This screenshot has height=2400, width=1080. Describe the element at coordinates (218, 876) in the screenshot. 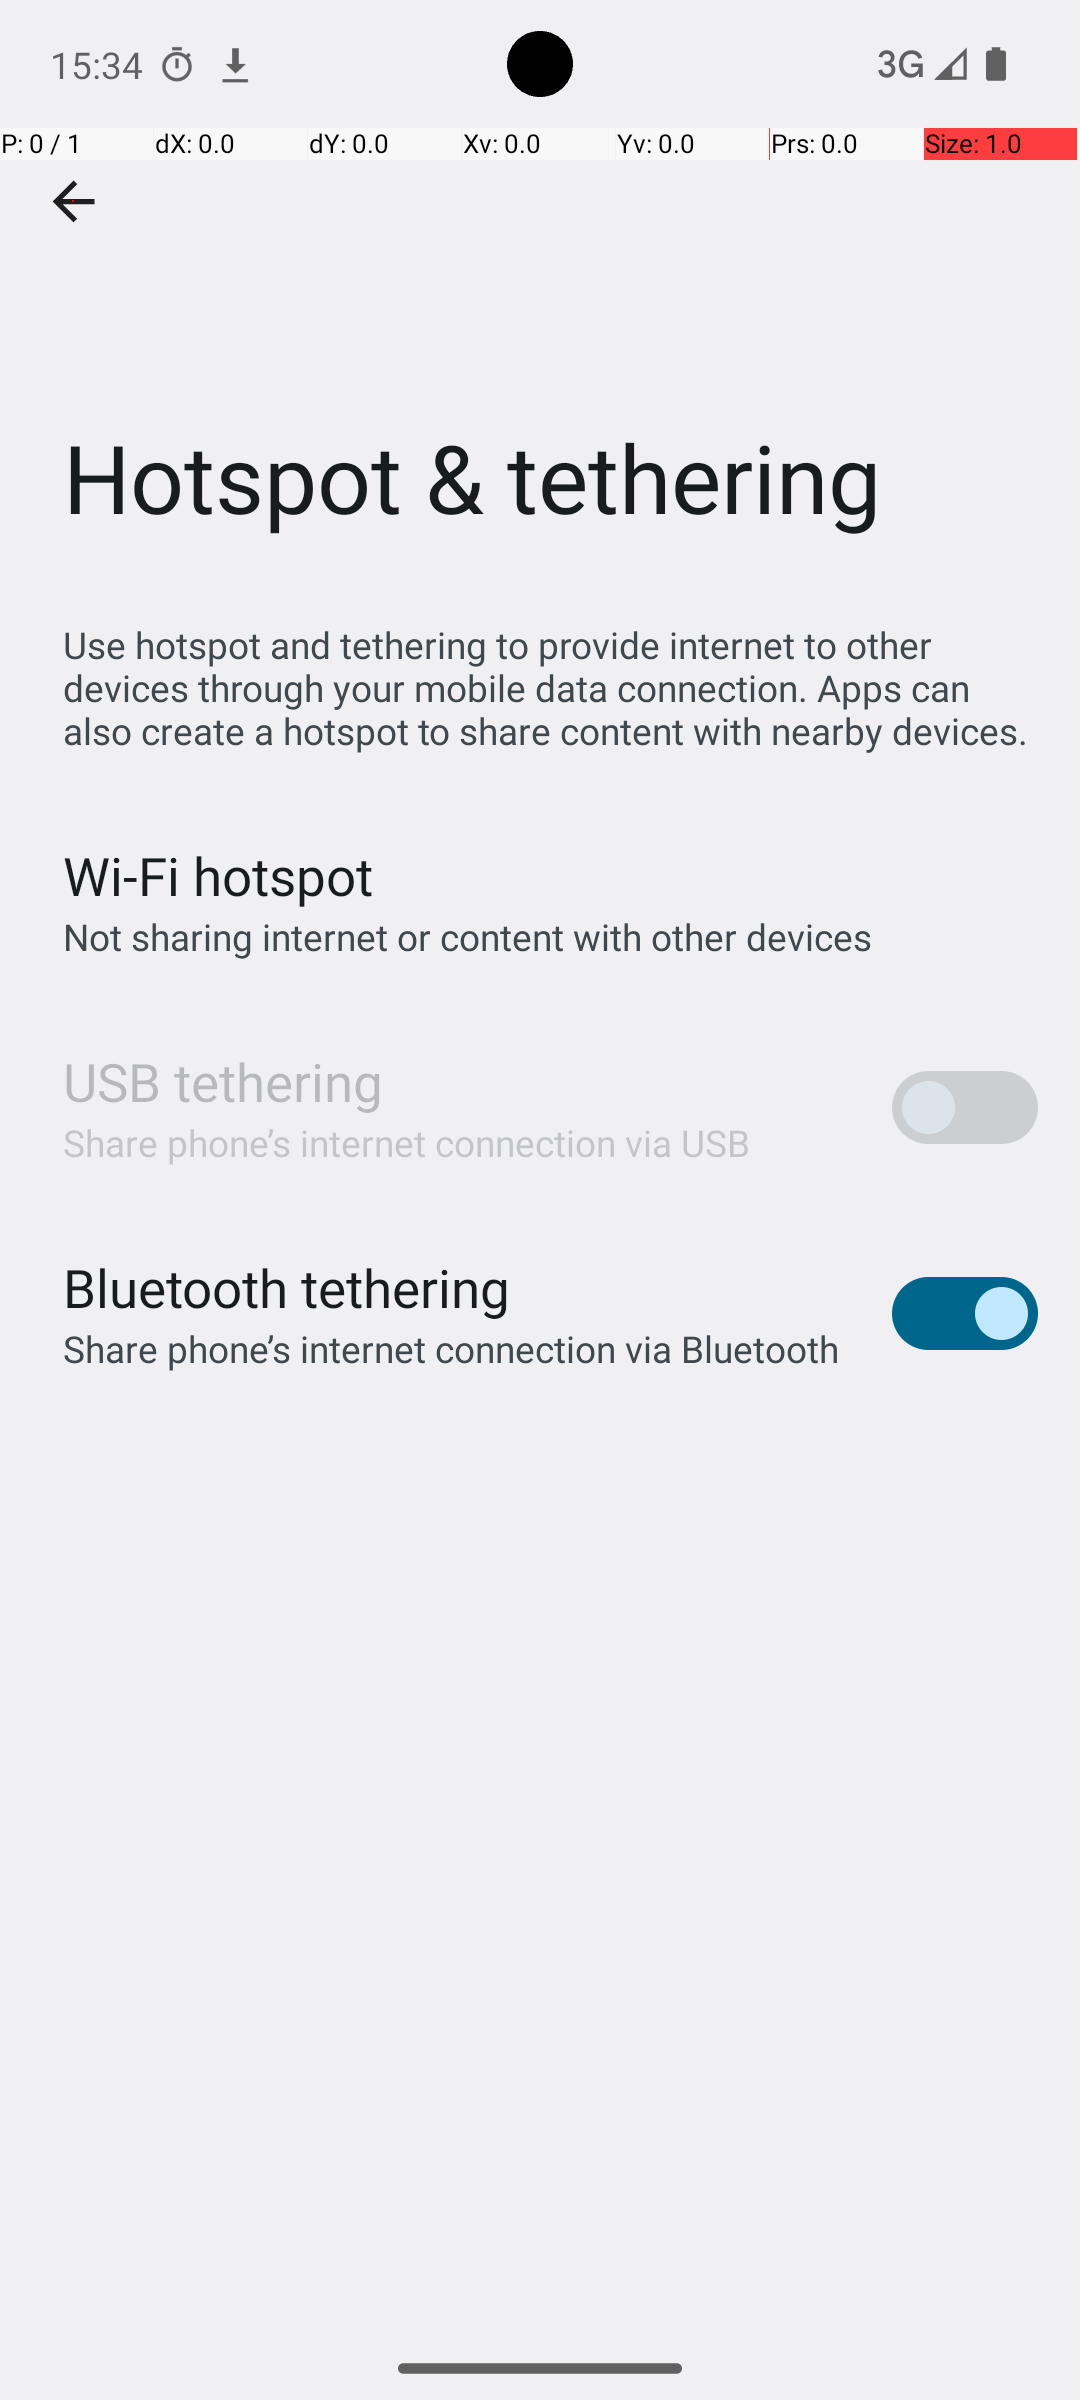

I see `Wi‑Fi hotspot` at that location.